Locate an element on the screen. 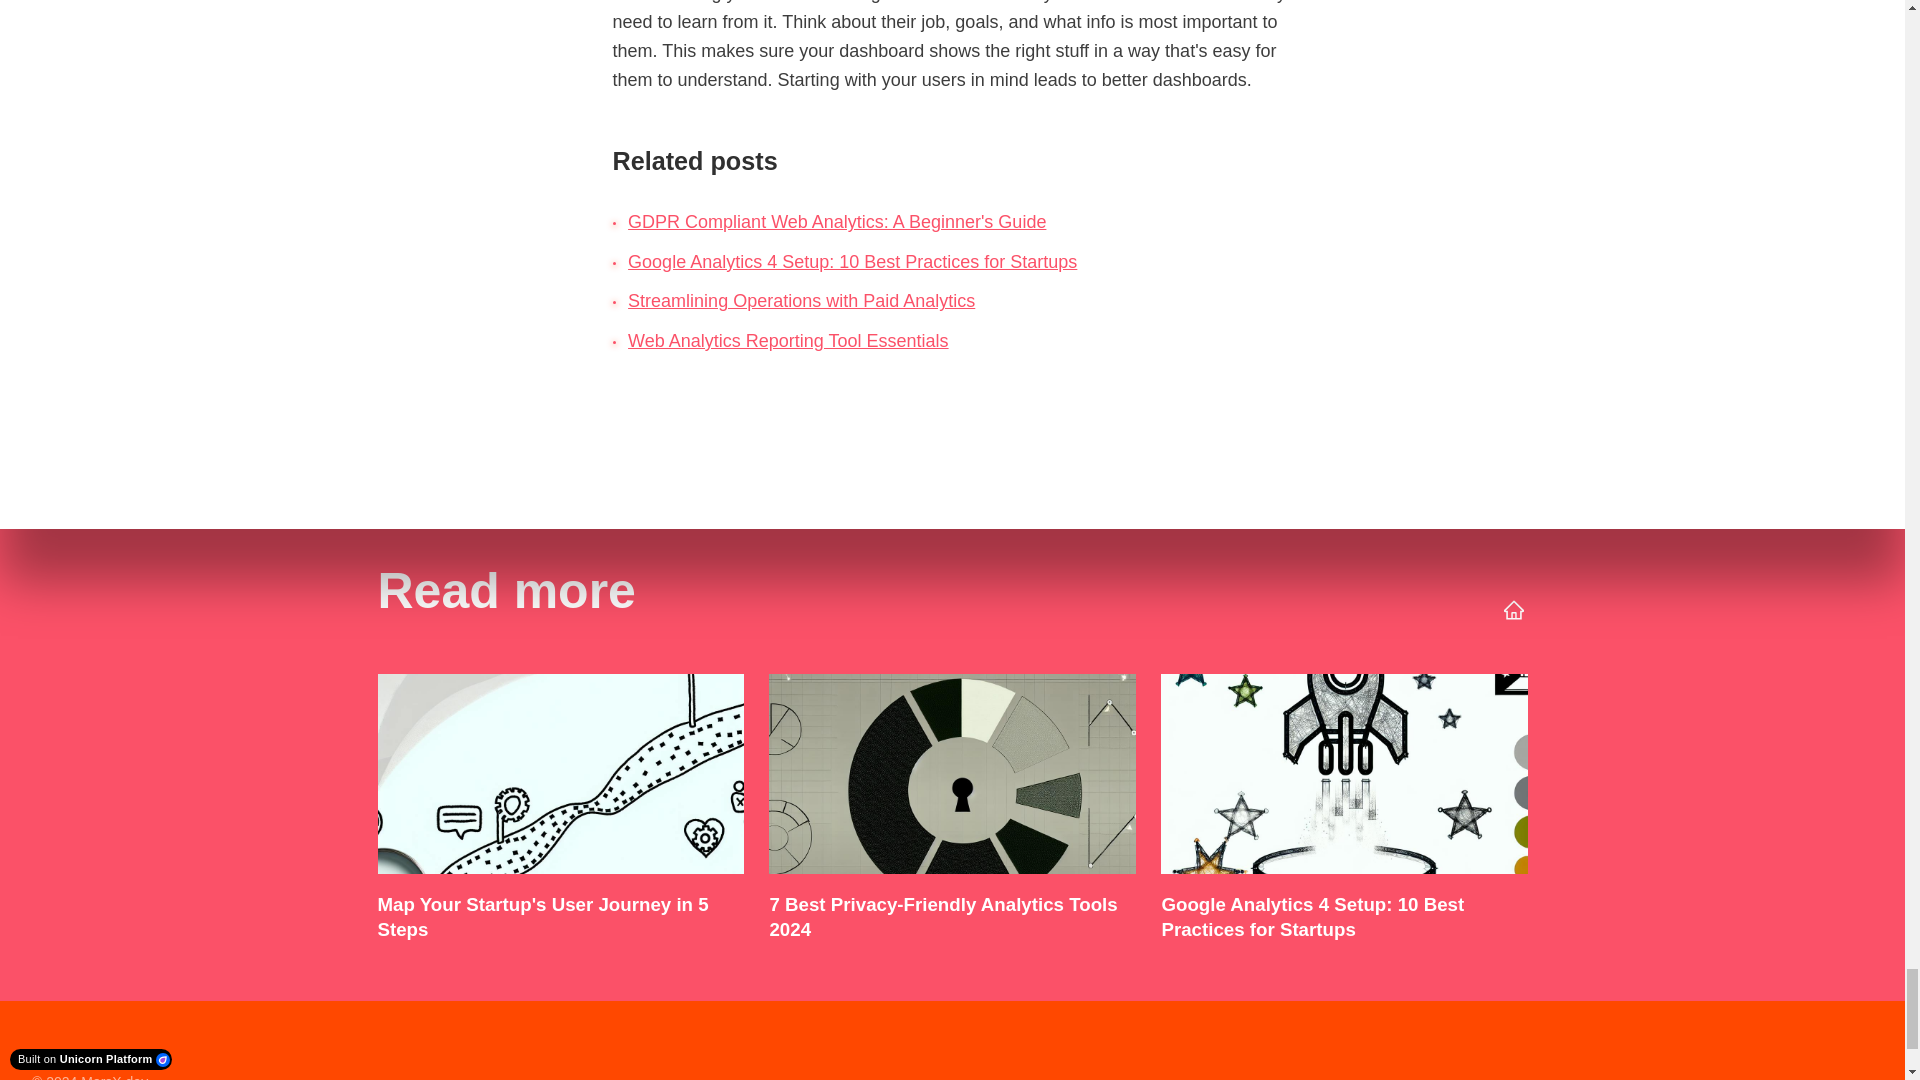 This screenshot has width=1920, height=1080. GDPR Compliant Web Analytics: A Beginner's Guide is located at coordinates (836, 222).